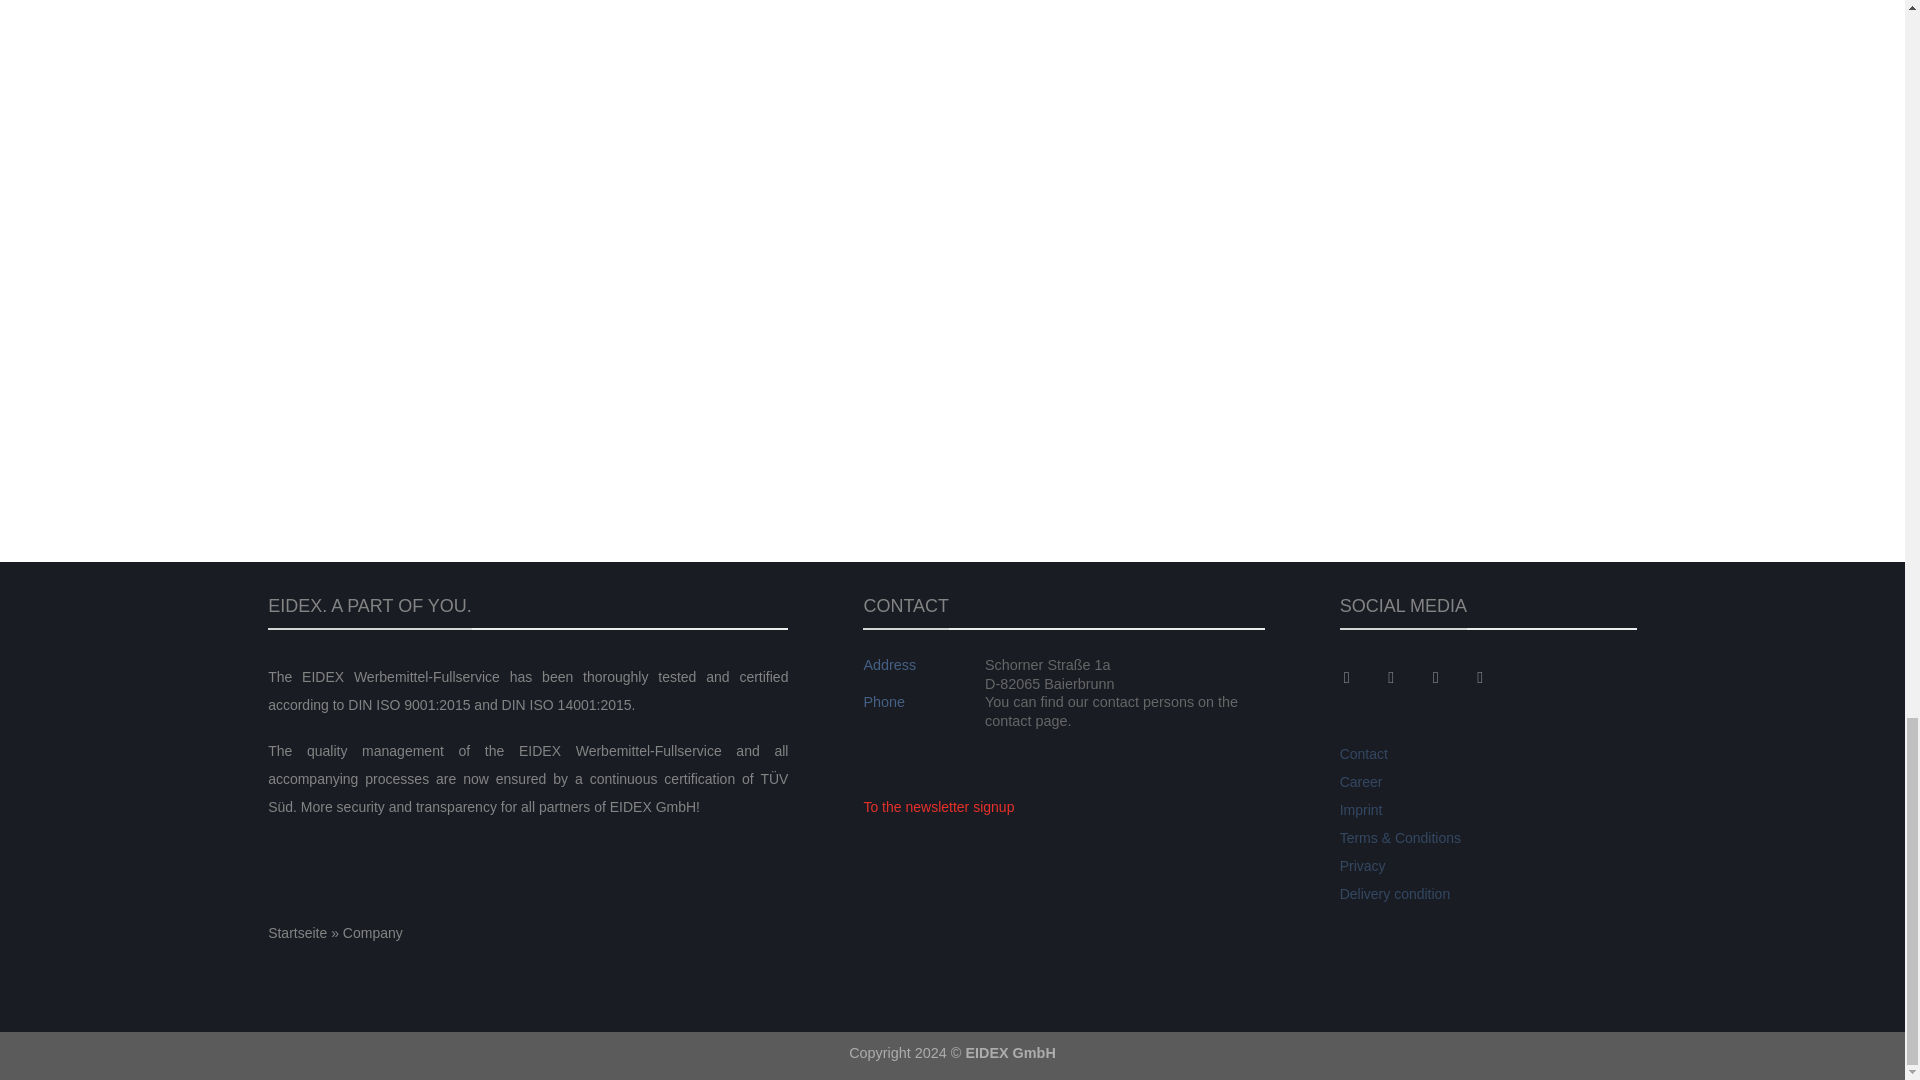 The width and height of the screenshot is (1920, 1080). Describe the element at coordinates (297, 932) in the screenshot. I see `Startseite` at that location.